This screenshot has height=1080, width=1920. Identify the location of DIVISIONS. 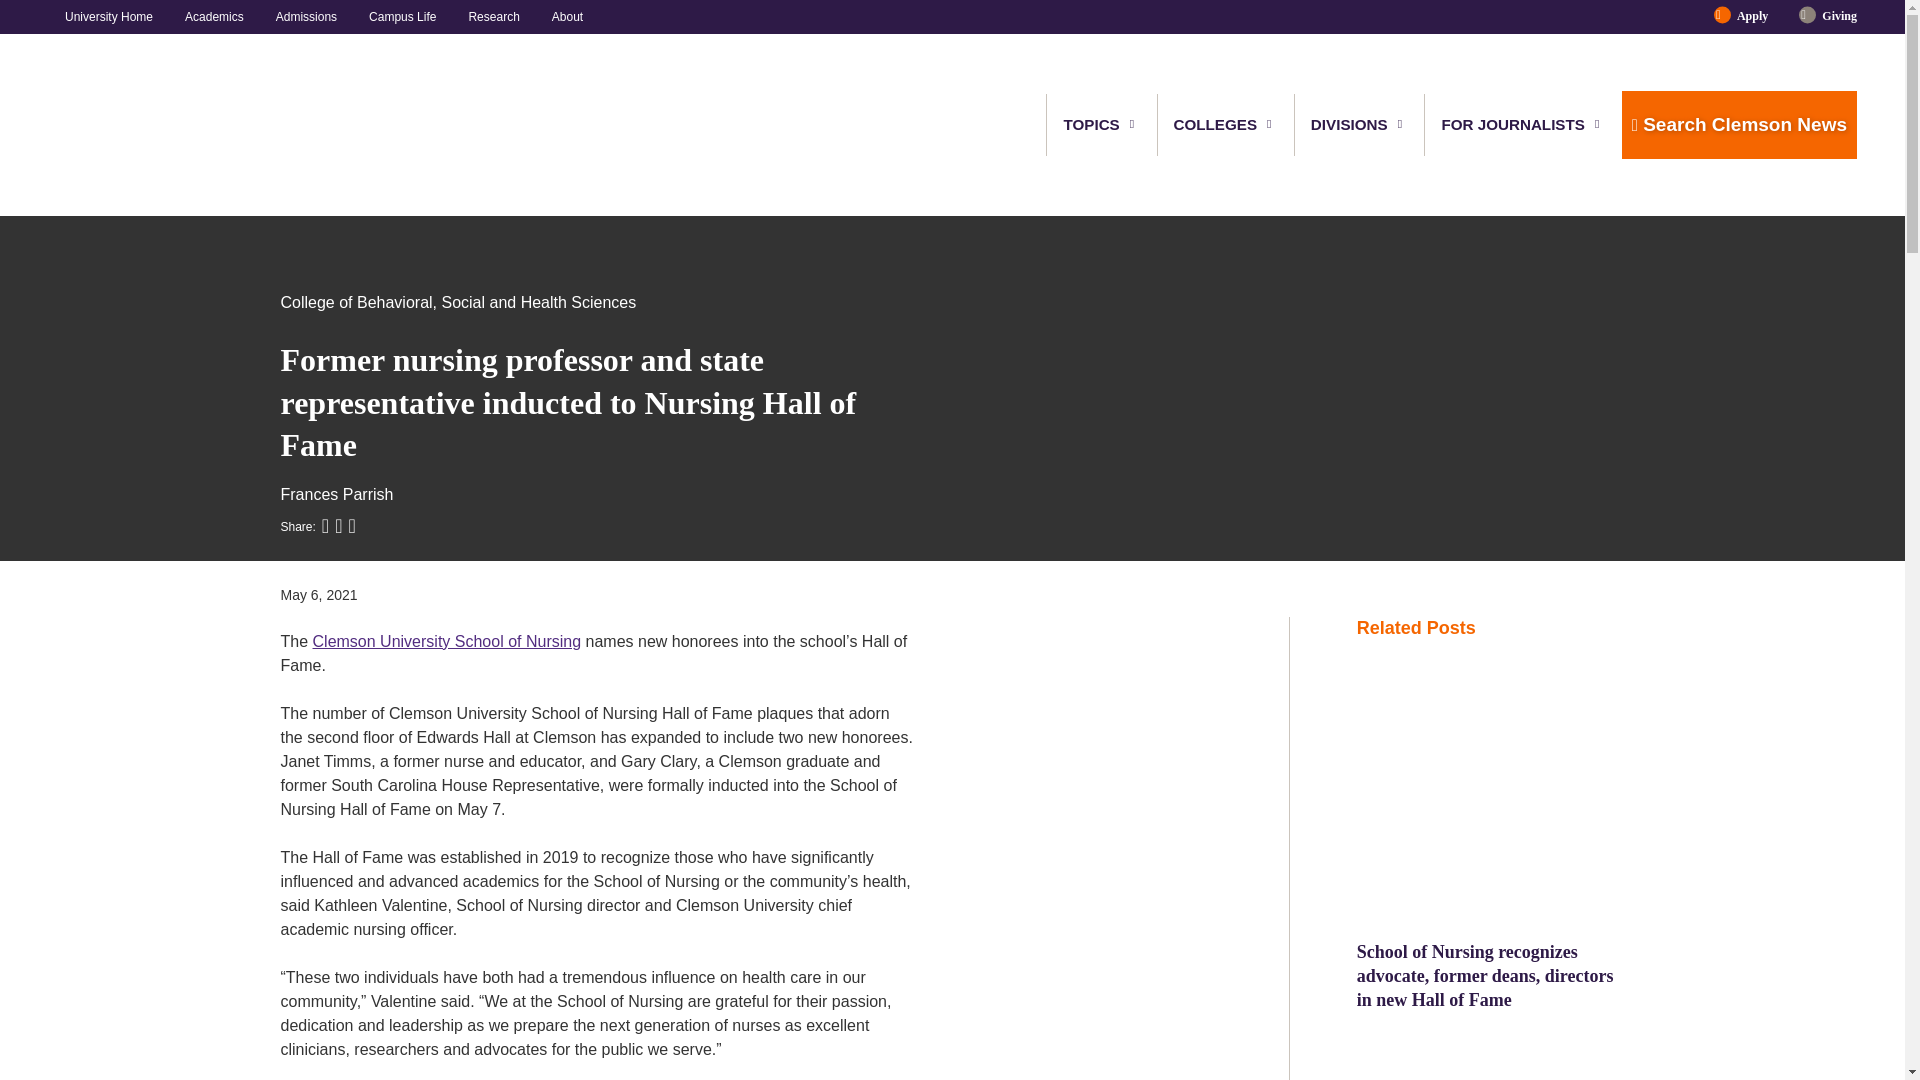
(1350, 124).